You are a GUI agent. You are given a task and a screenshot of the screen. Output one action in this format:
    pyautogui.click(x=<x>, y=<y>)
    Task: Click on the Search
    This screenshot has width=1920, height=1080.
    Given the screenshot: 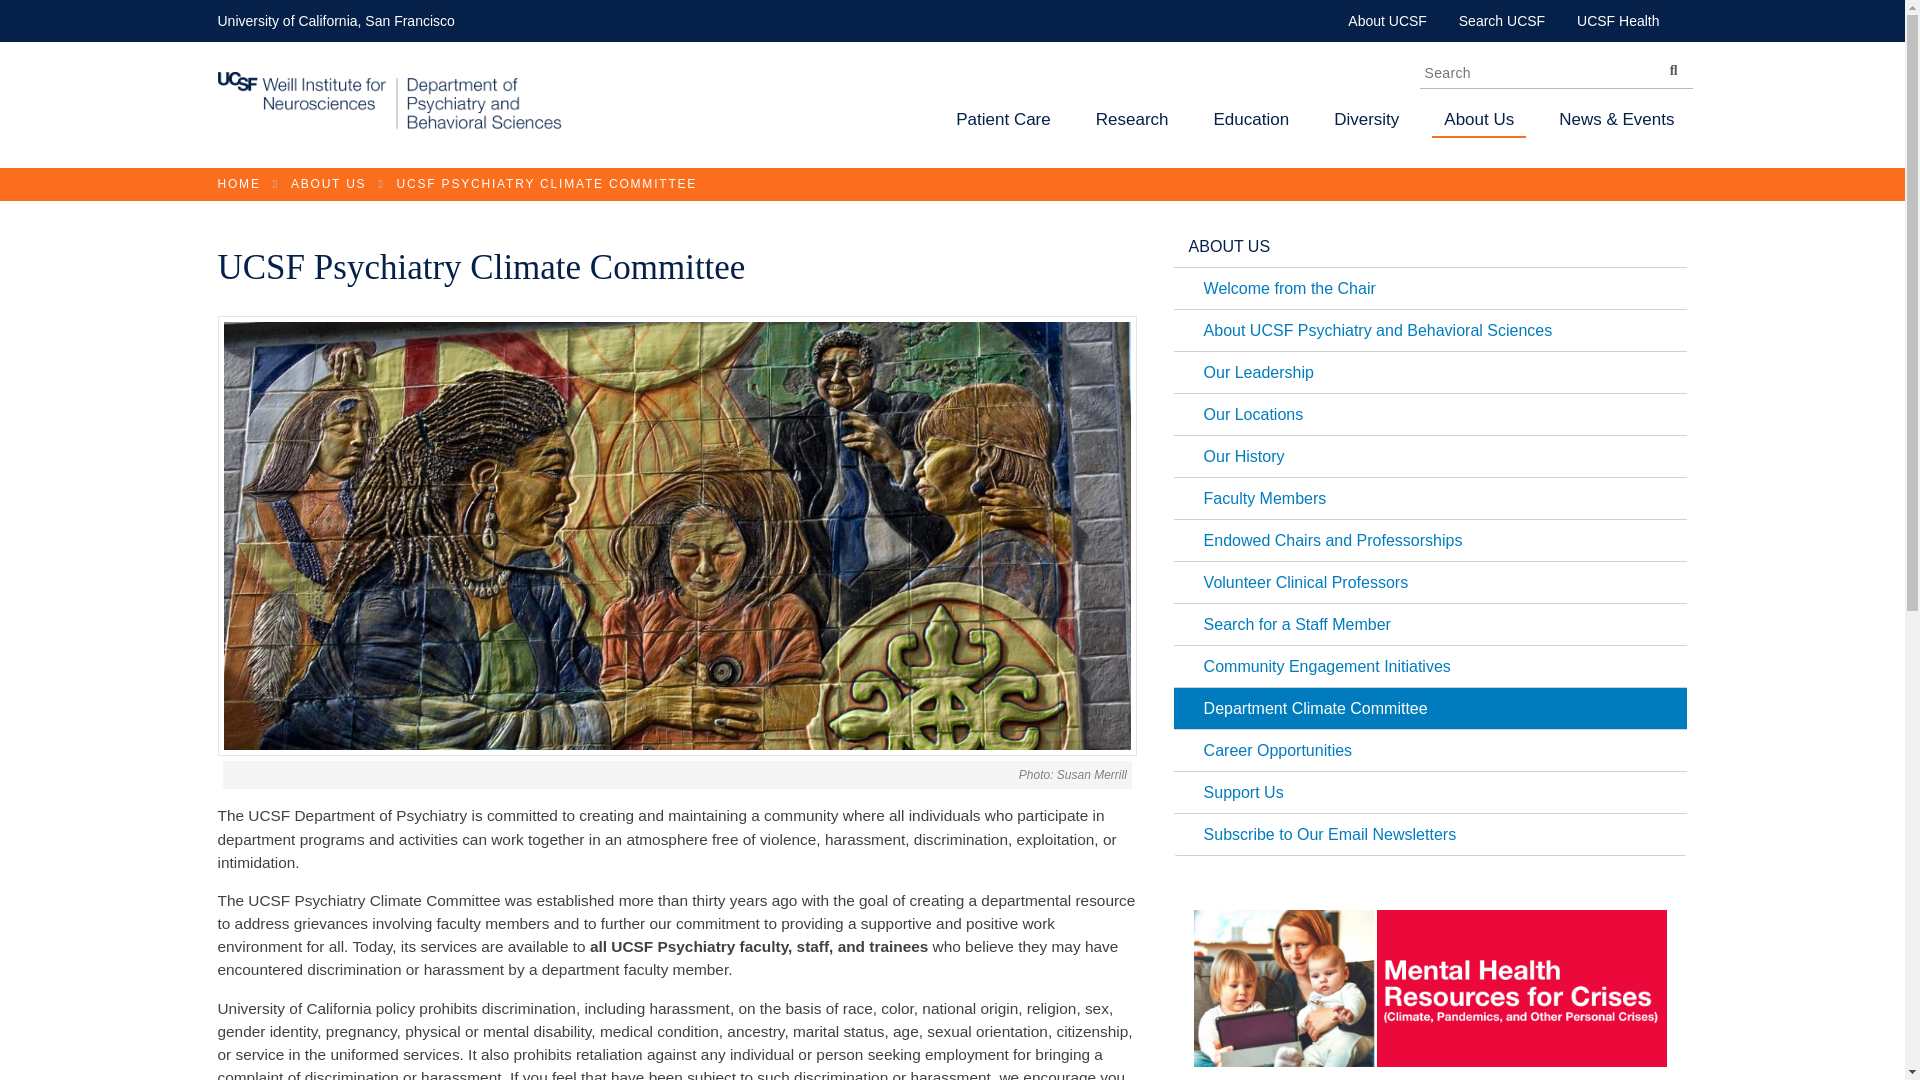 What is the action you would take?
    pyautogui.click(x=1672, y=68)
    